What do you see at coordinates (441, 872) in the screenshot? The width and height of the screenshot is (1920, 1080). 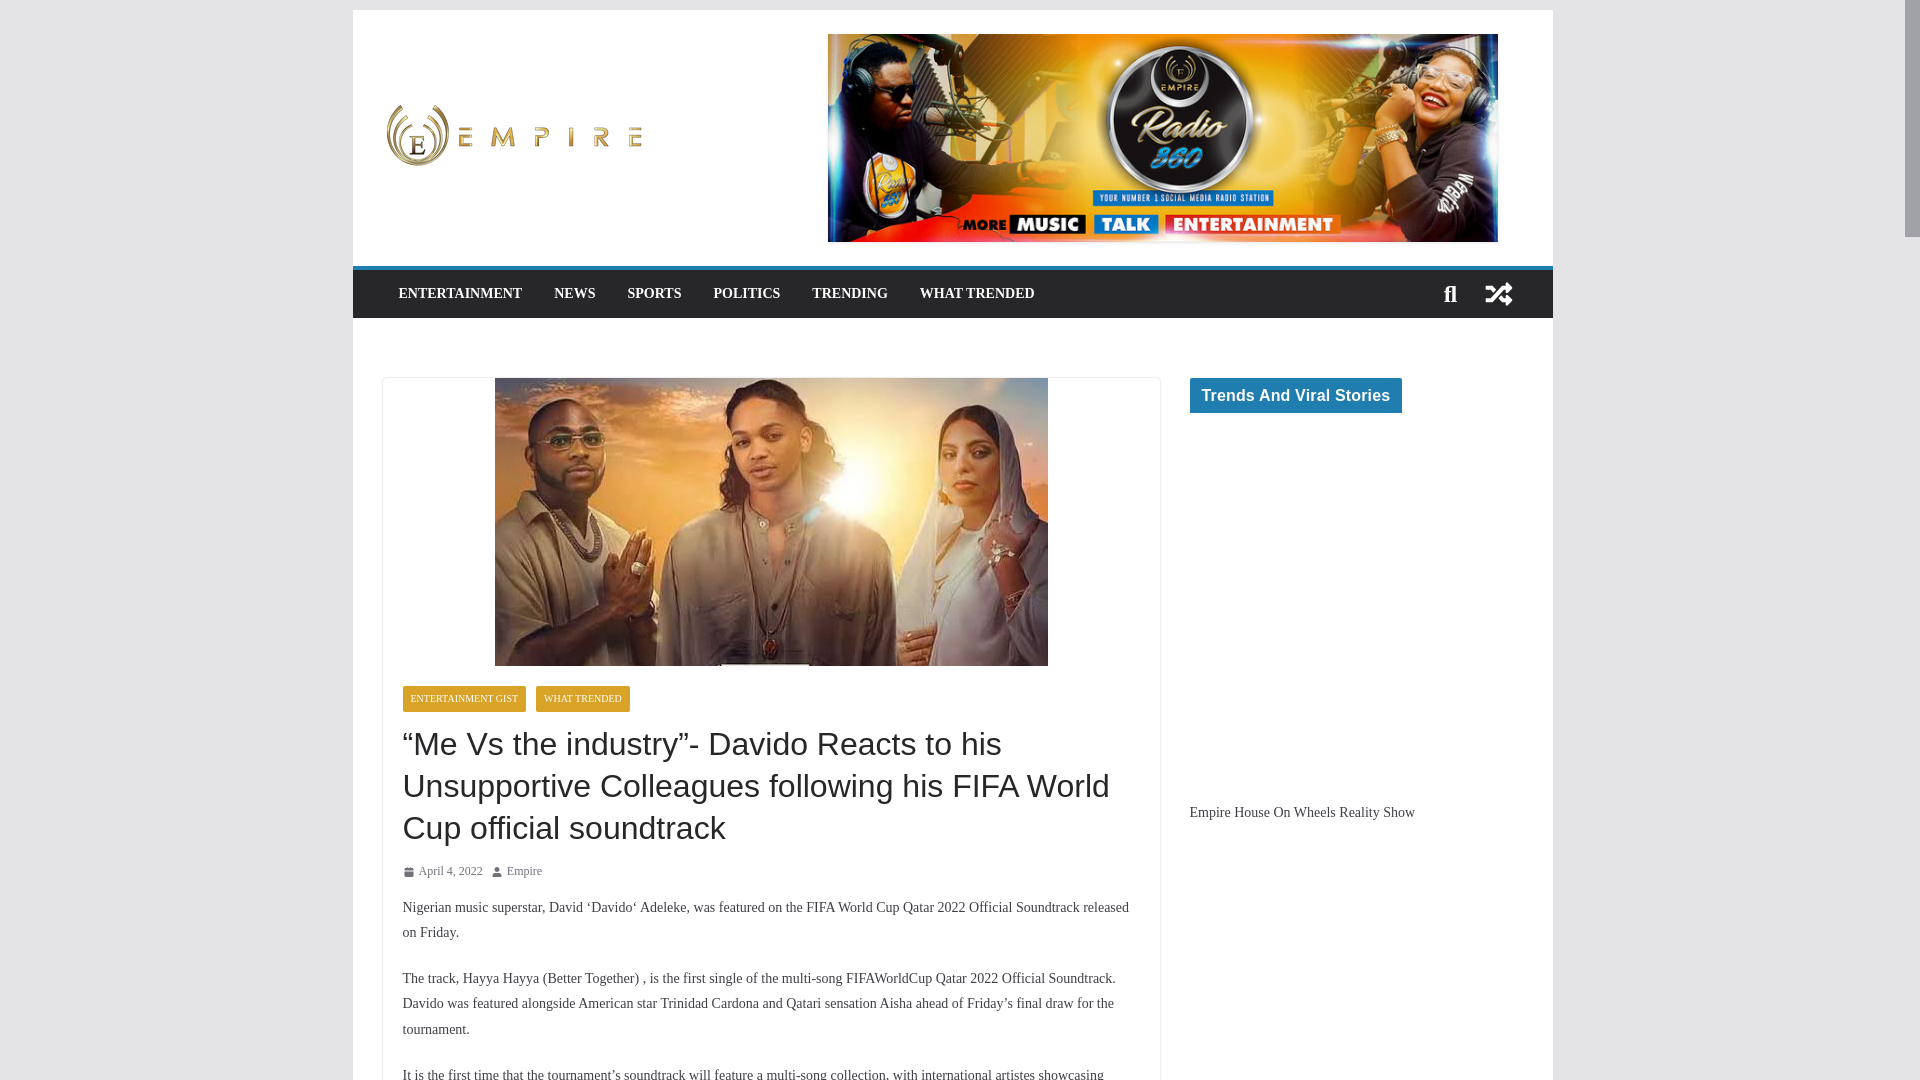 I see `April 4, 2022` at bounding box center [441, 872].